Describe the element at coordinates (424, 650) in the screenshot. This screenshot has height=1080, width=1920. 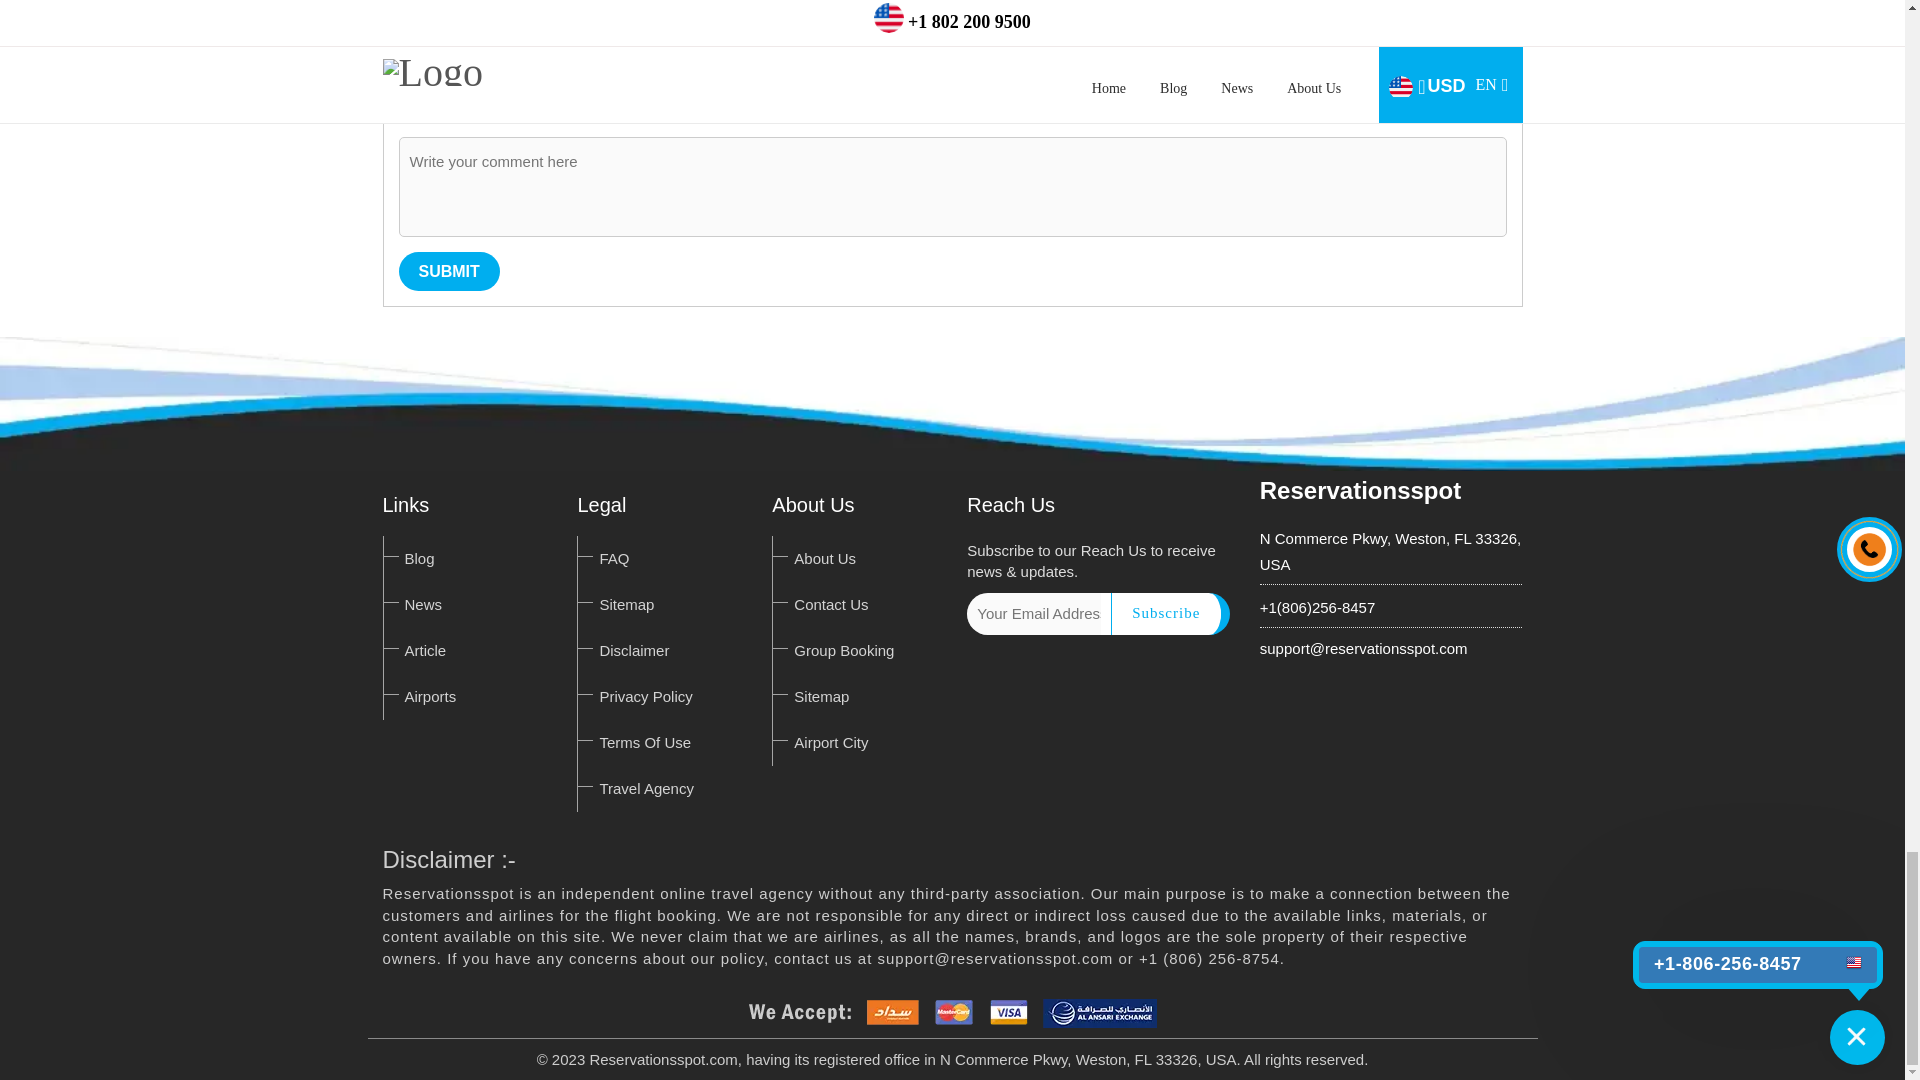
I see `Article` at that location.